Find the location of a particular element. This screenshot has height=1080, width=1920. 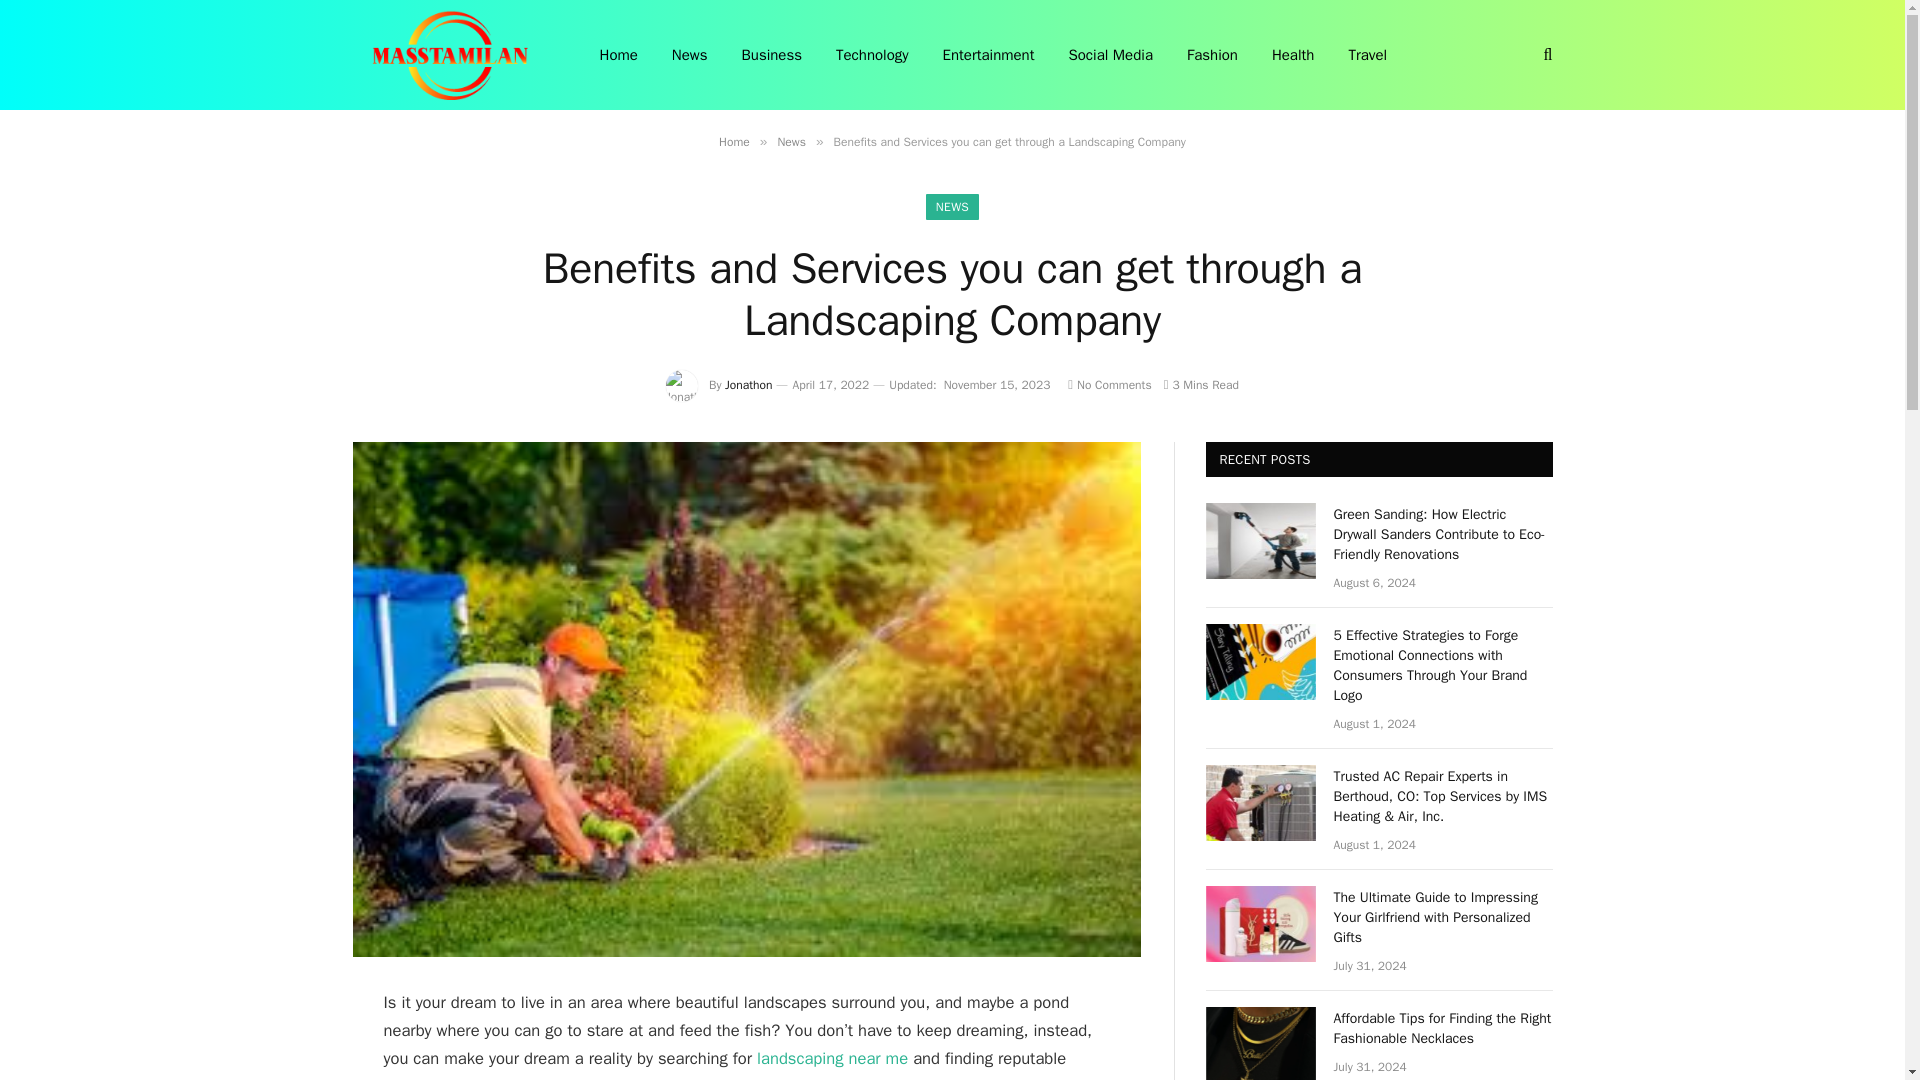

Entertainment is located at coordinates (988, 55).